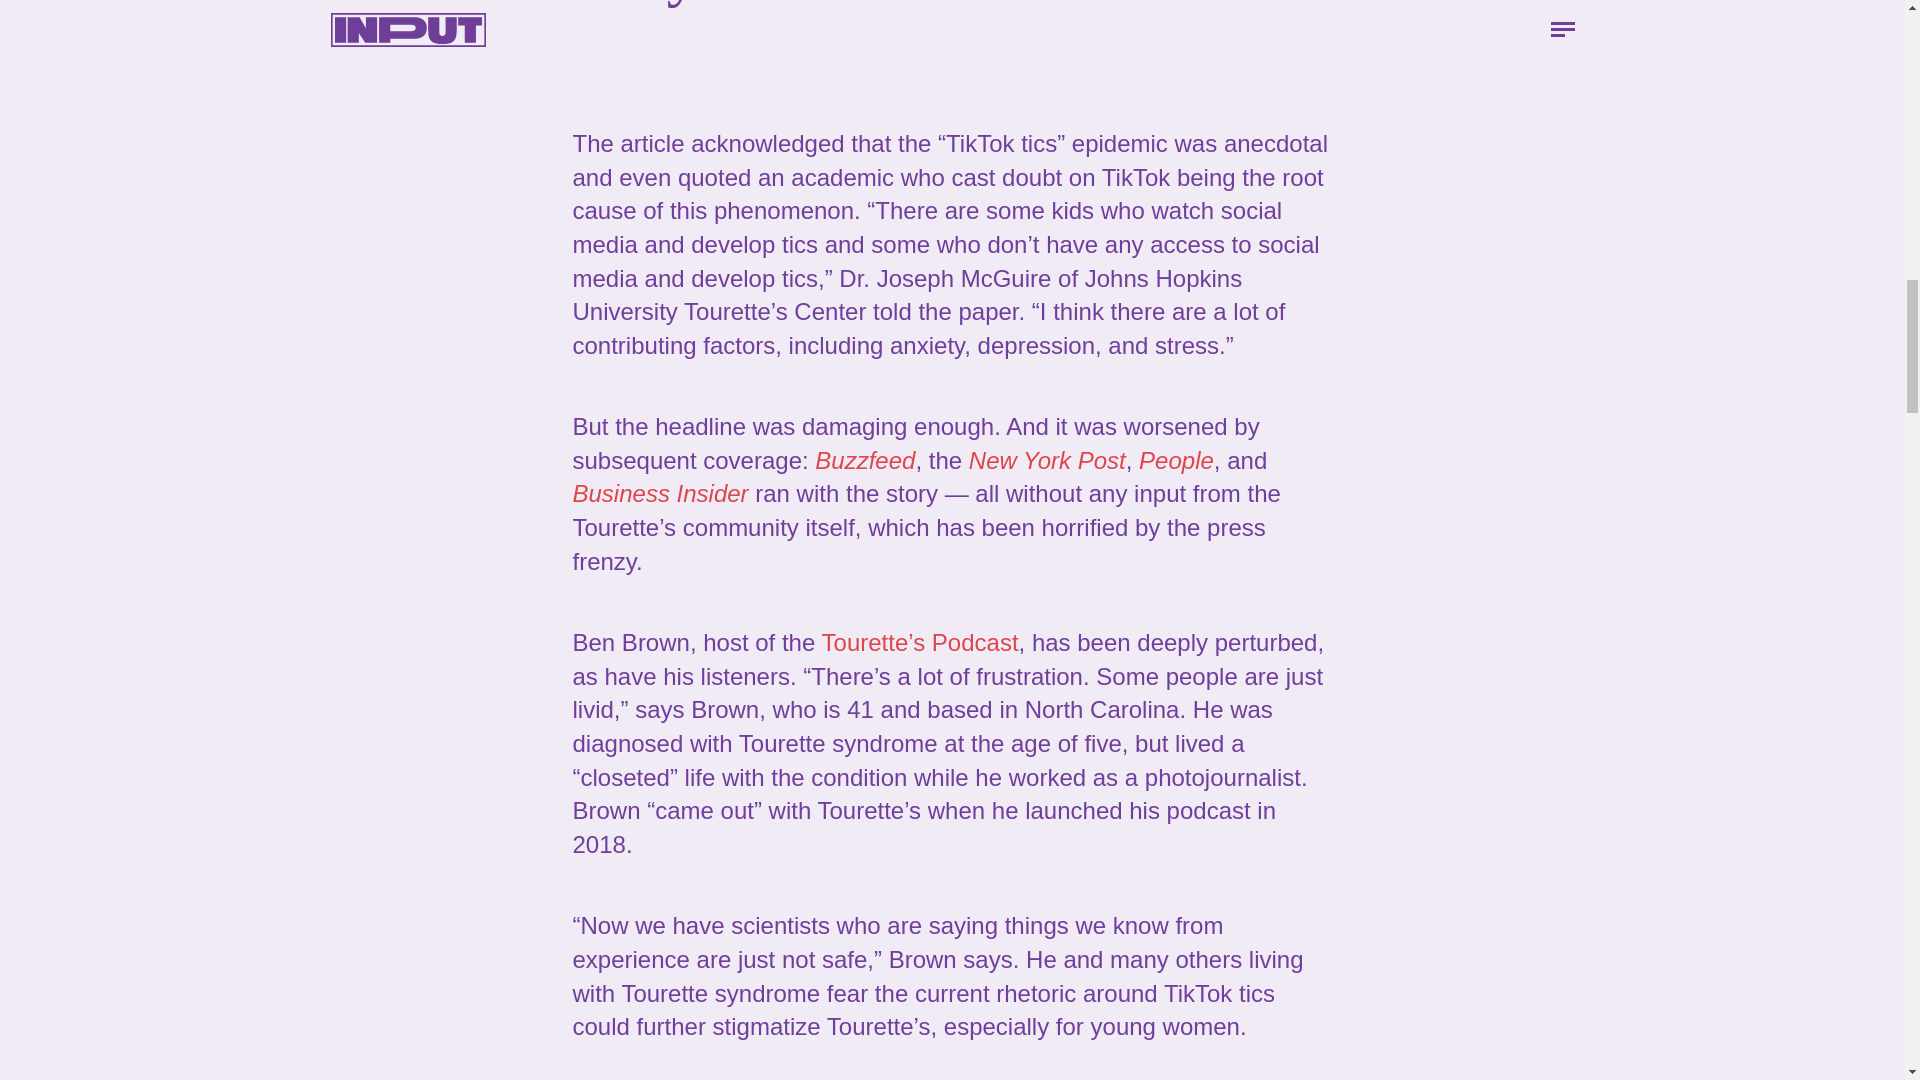  Describe the element at coordinates (1176, 460) in the screenshot. I see `People` at that location.